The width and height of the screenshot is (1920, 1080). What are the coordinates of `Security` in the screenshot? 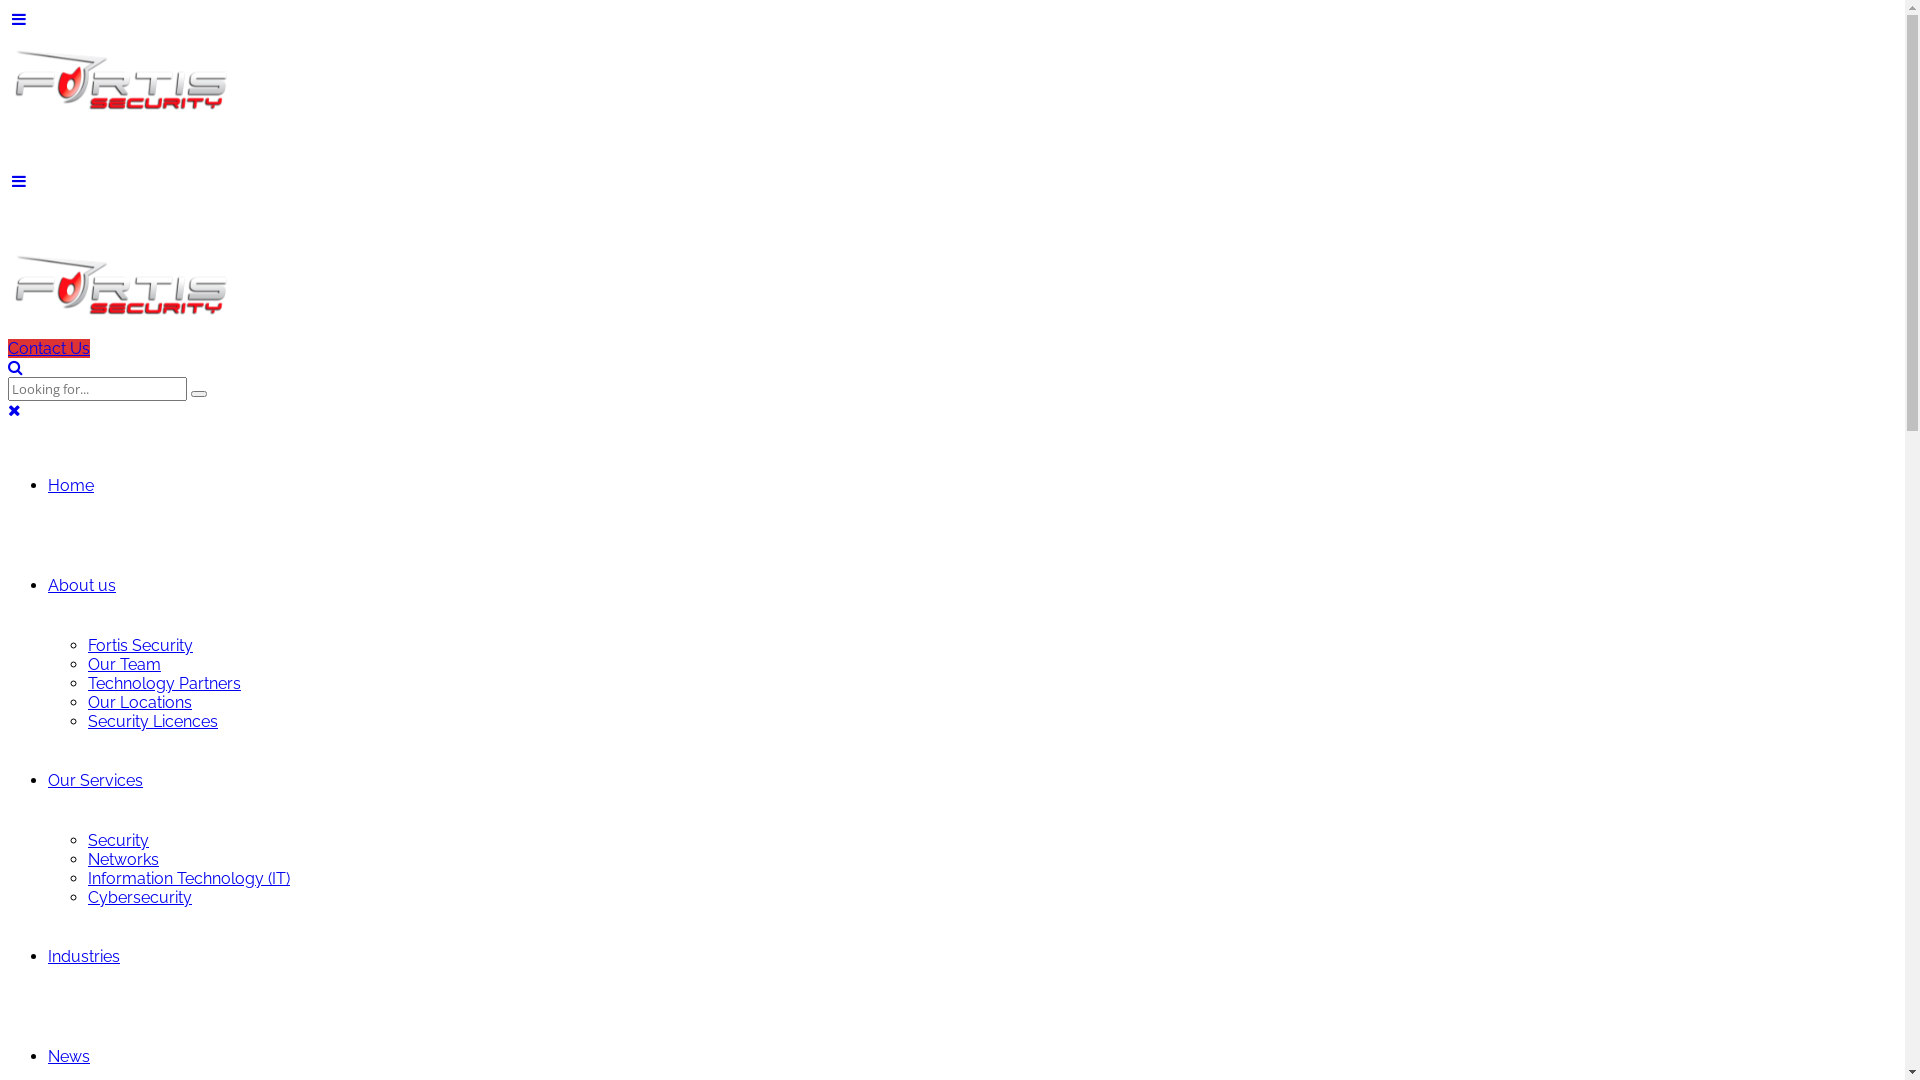 It's located at (118, 840).